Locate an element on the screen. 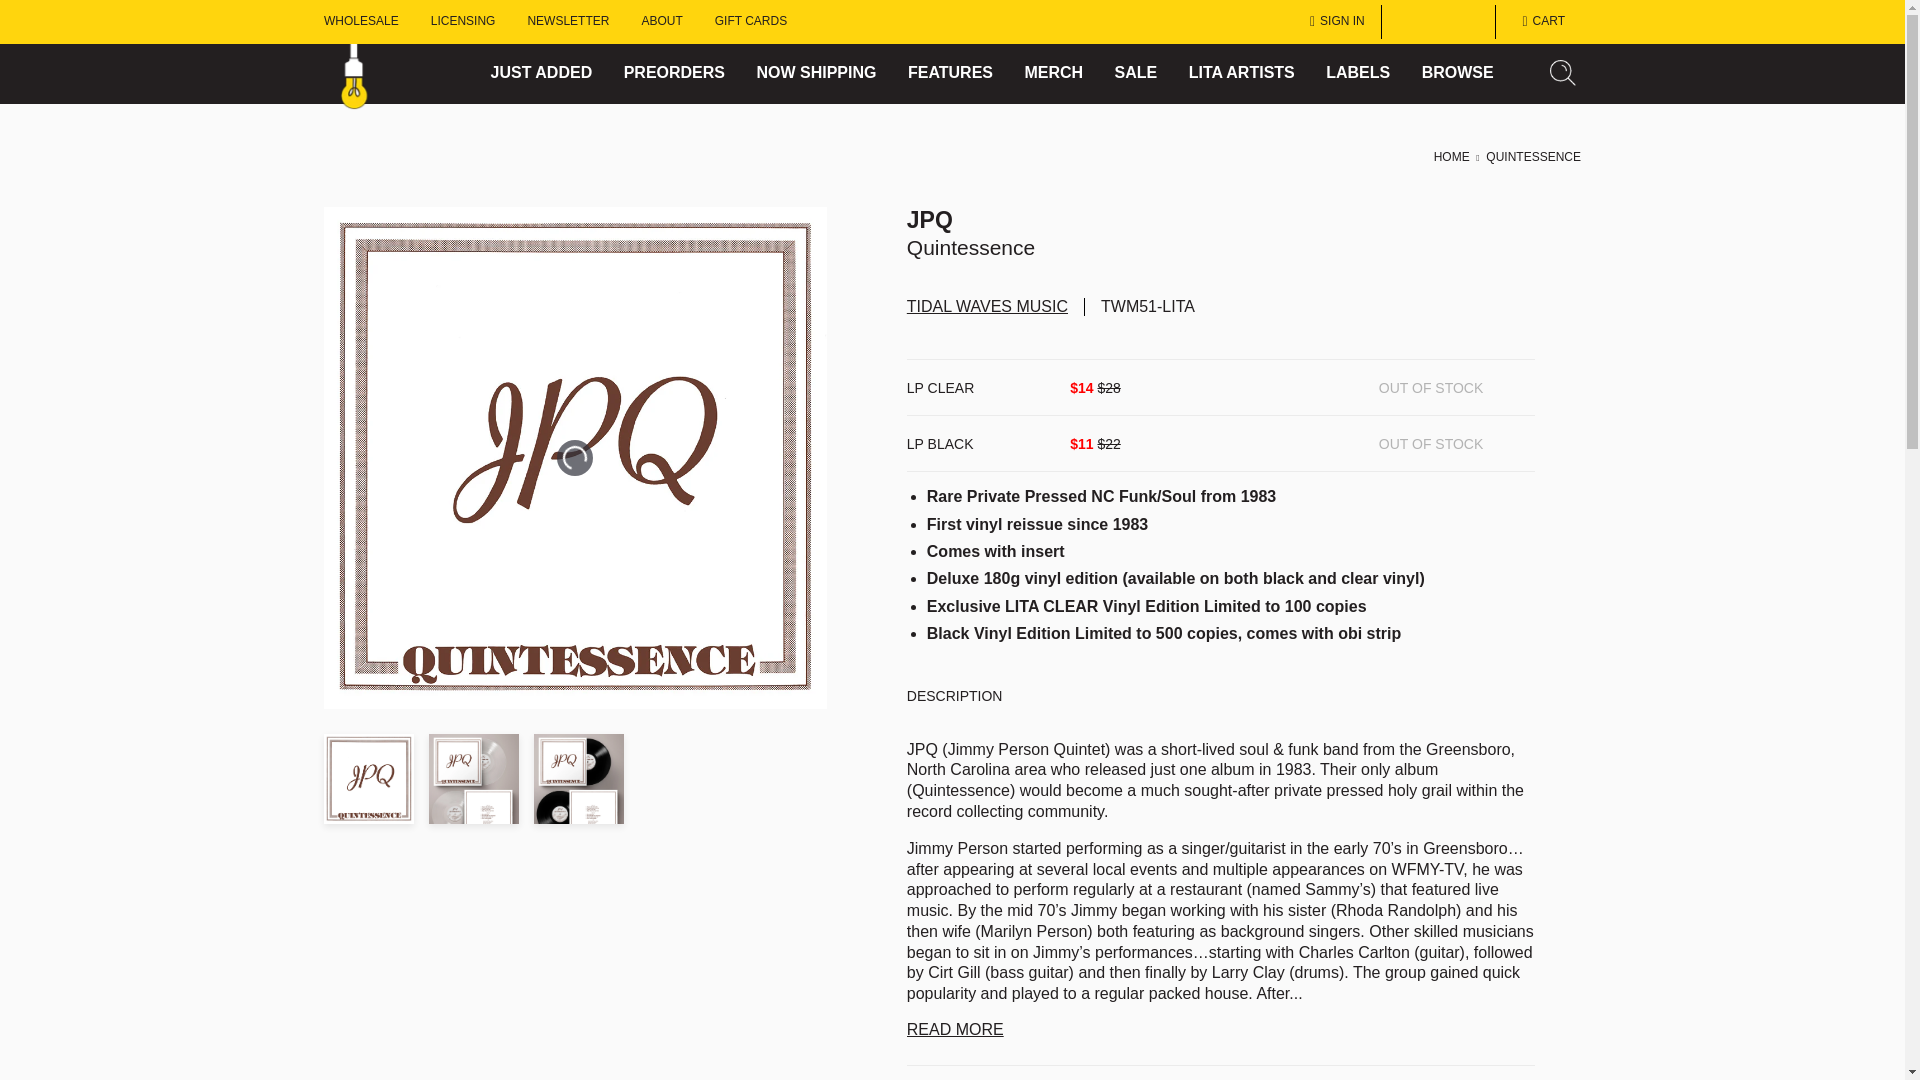 This screenshot has height=1080, width=1920. MERCH is located at coordinates (1052, 72).